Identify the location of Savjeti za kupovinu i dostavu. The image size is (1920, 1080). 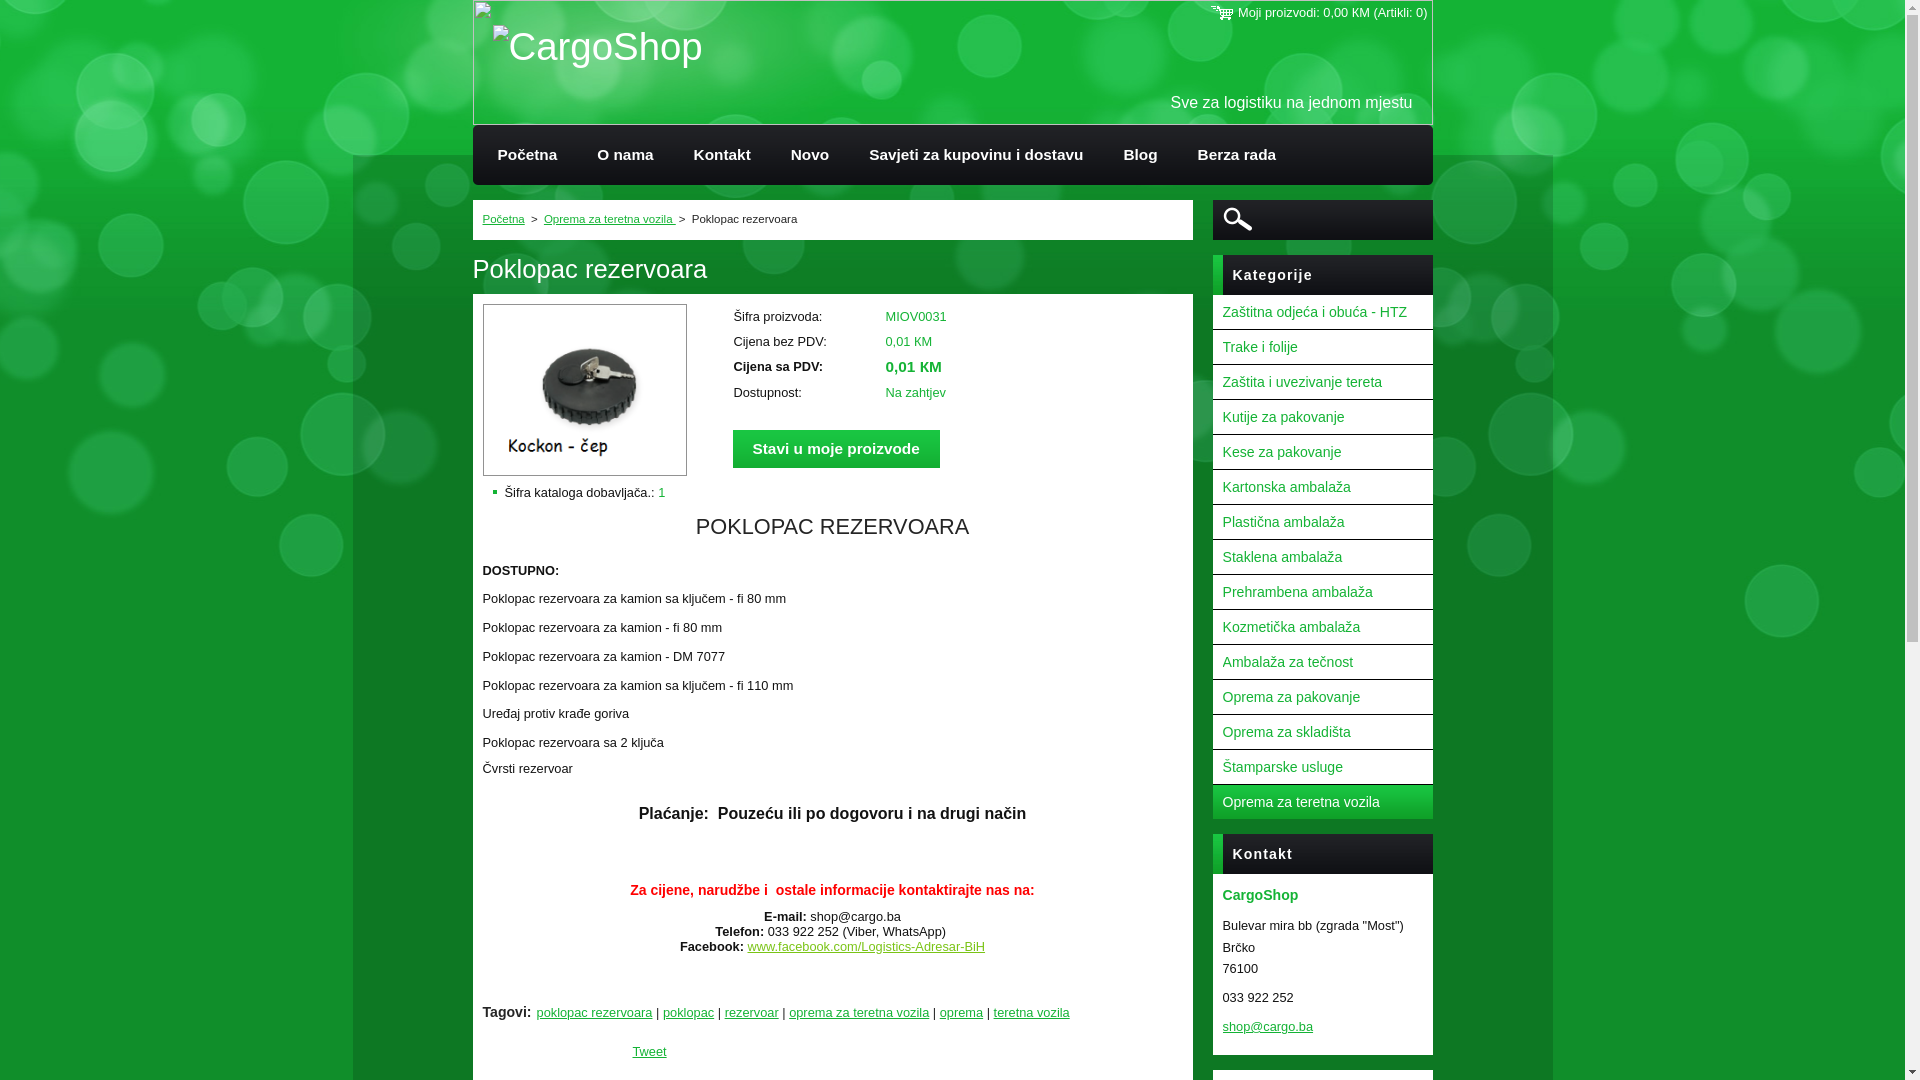
(976, 155).